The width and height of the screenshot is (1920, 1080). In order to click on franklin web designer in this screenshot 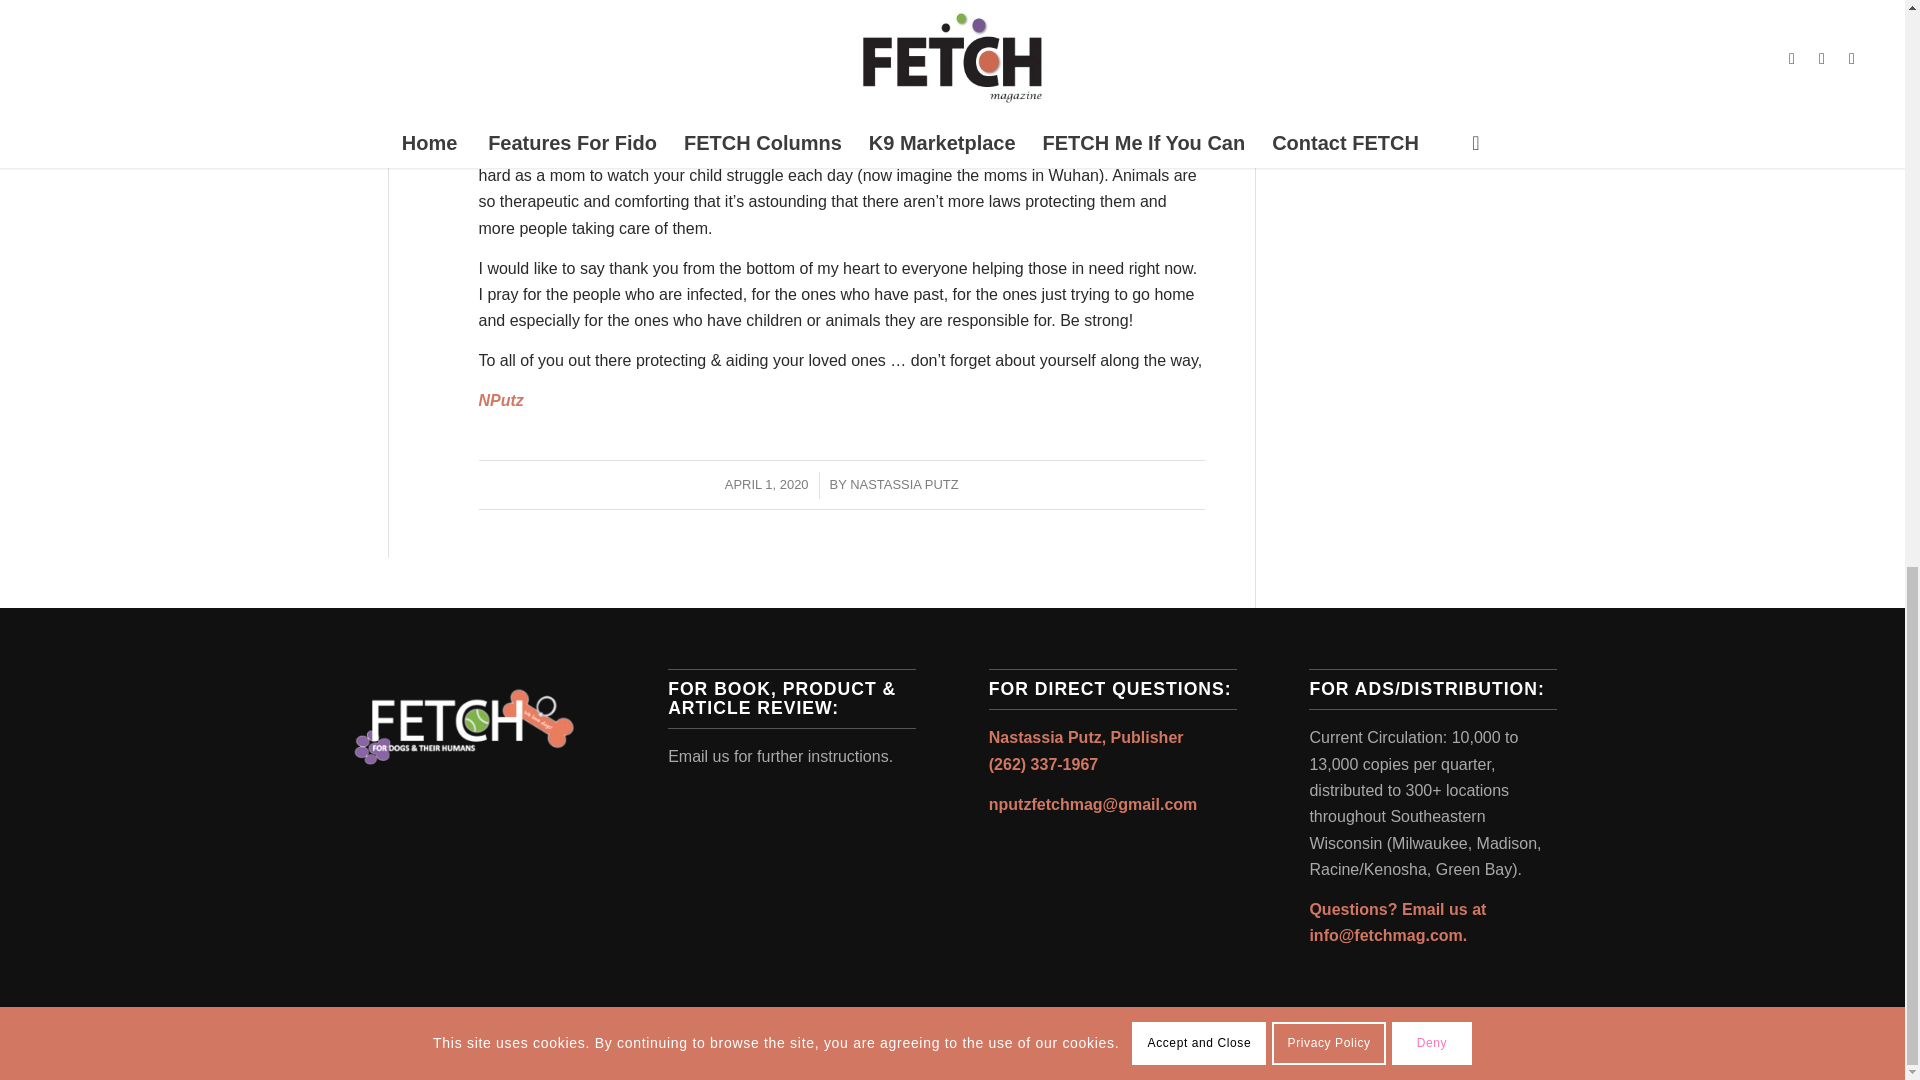, I will do `click(541, 1051)`.